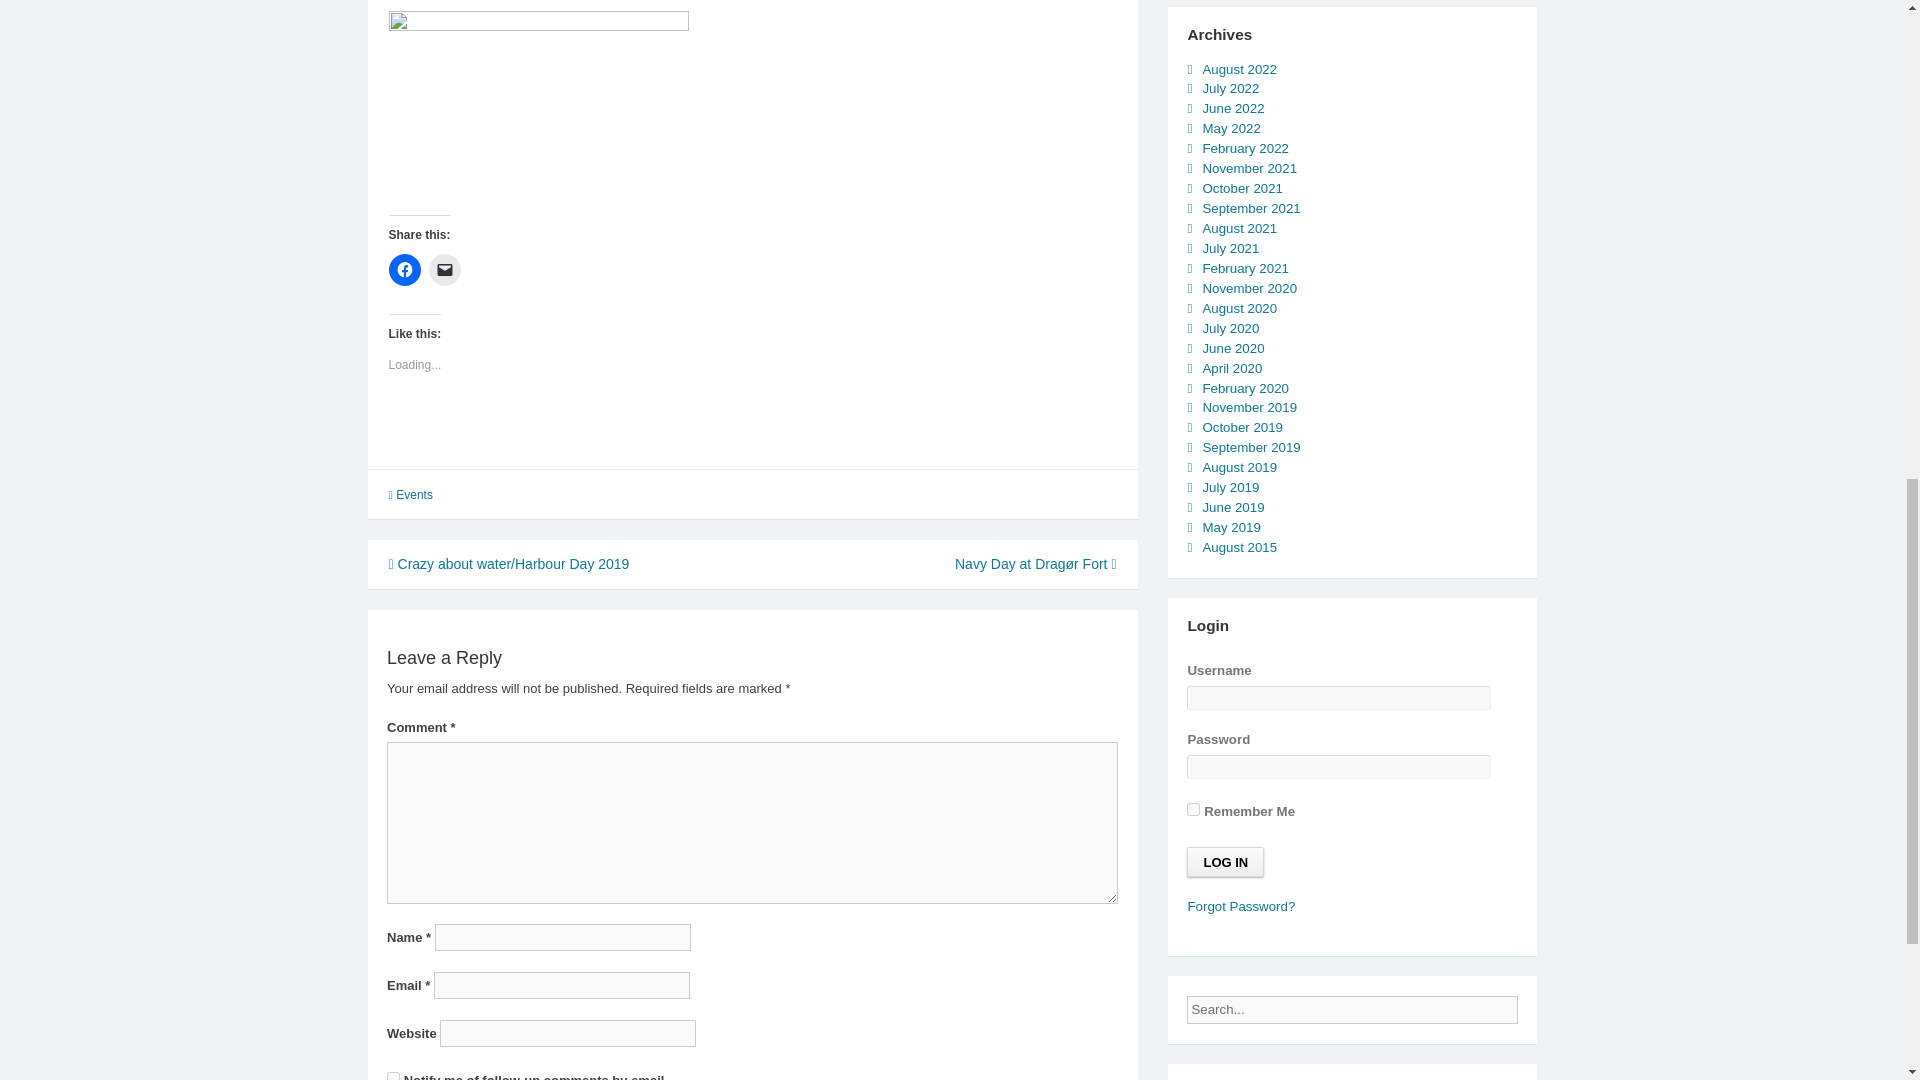 This screenshot has width=1920, height=1080. Describe the element at coordinates (444, 270) in the screenshot. I see `Click to email a link to a friend` at that location.